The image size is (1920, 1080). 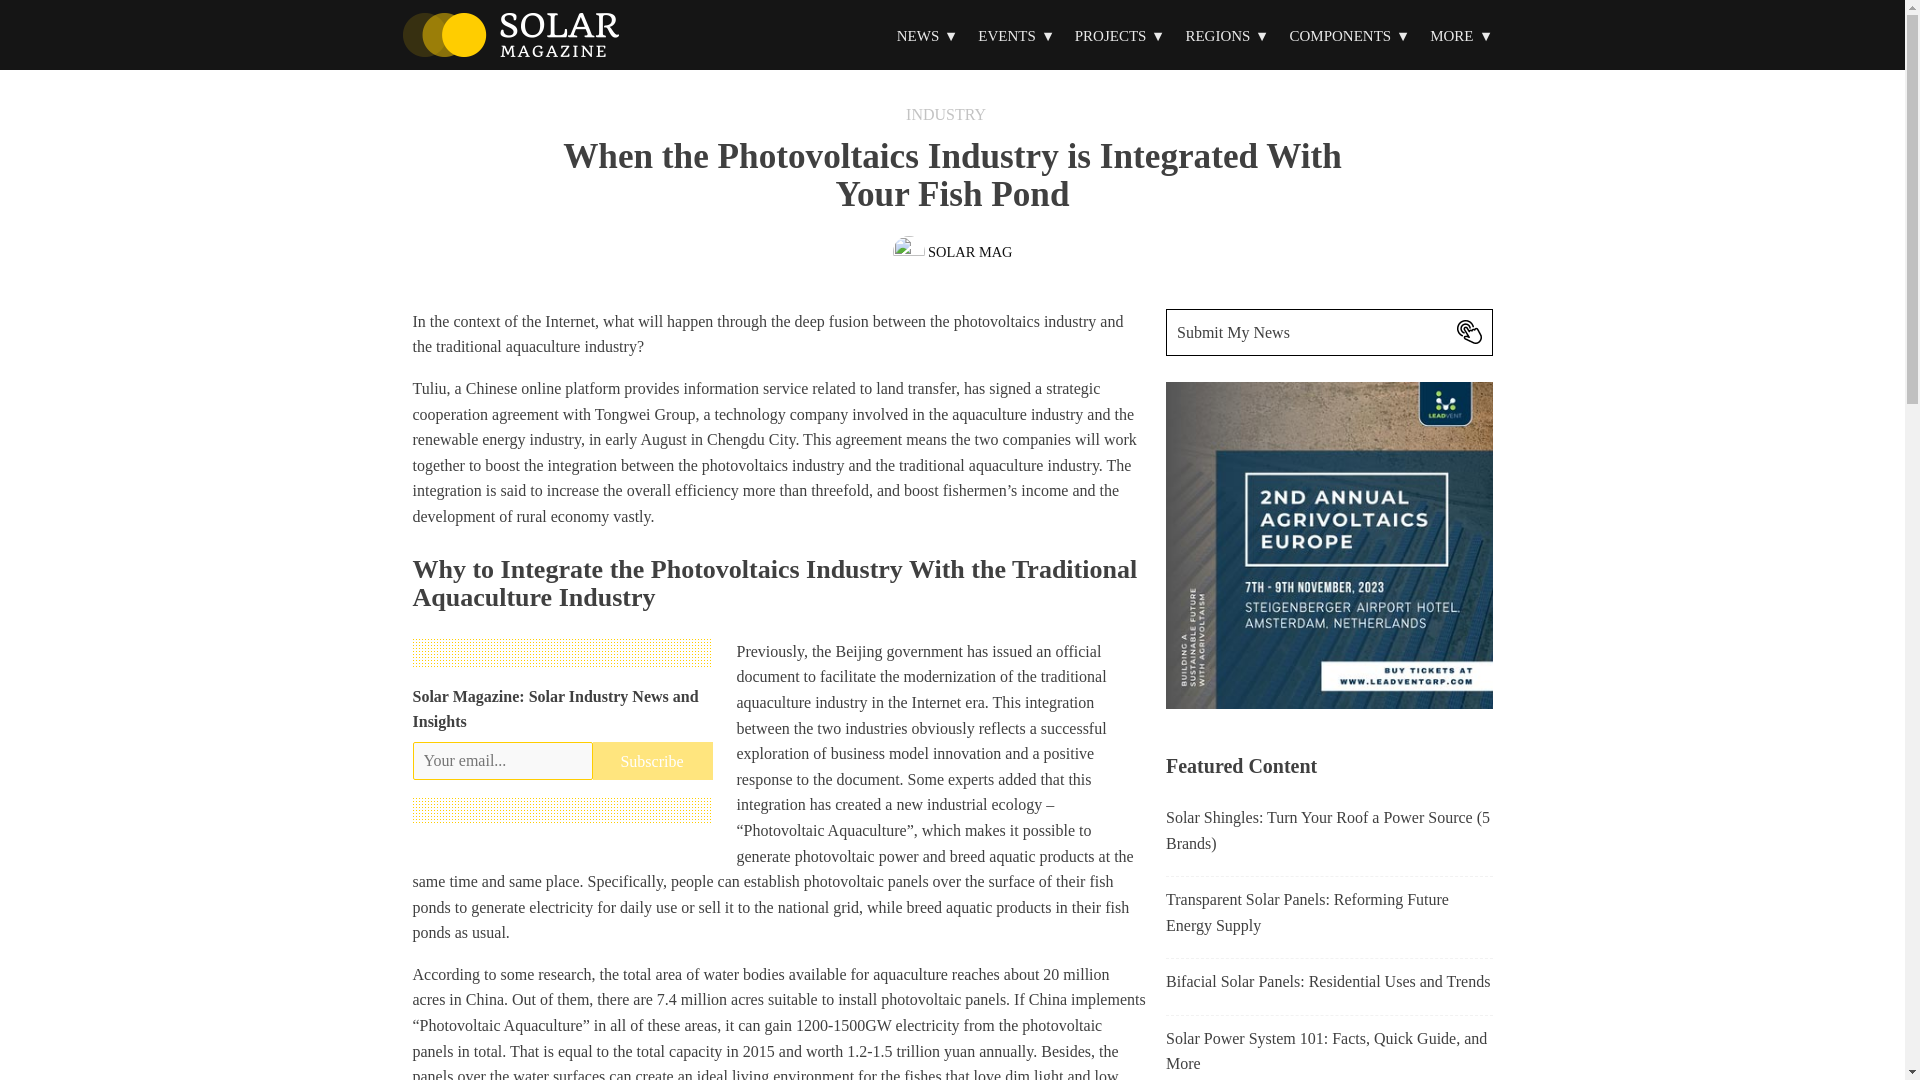 I want to click on COMPONENTS, so click(x=1349, y=36).